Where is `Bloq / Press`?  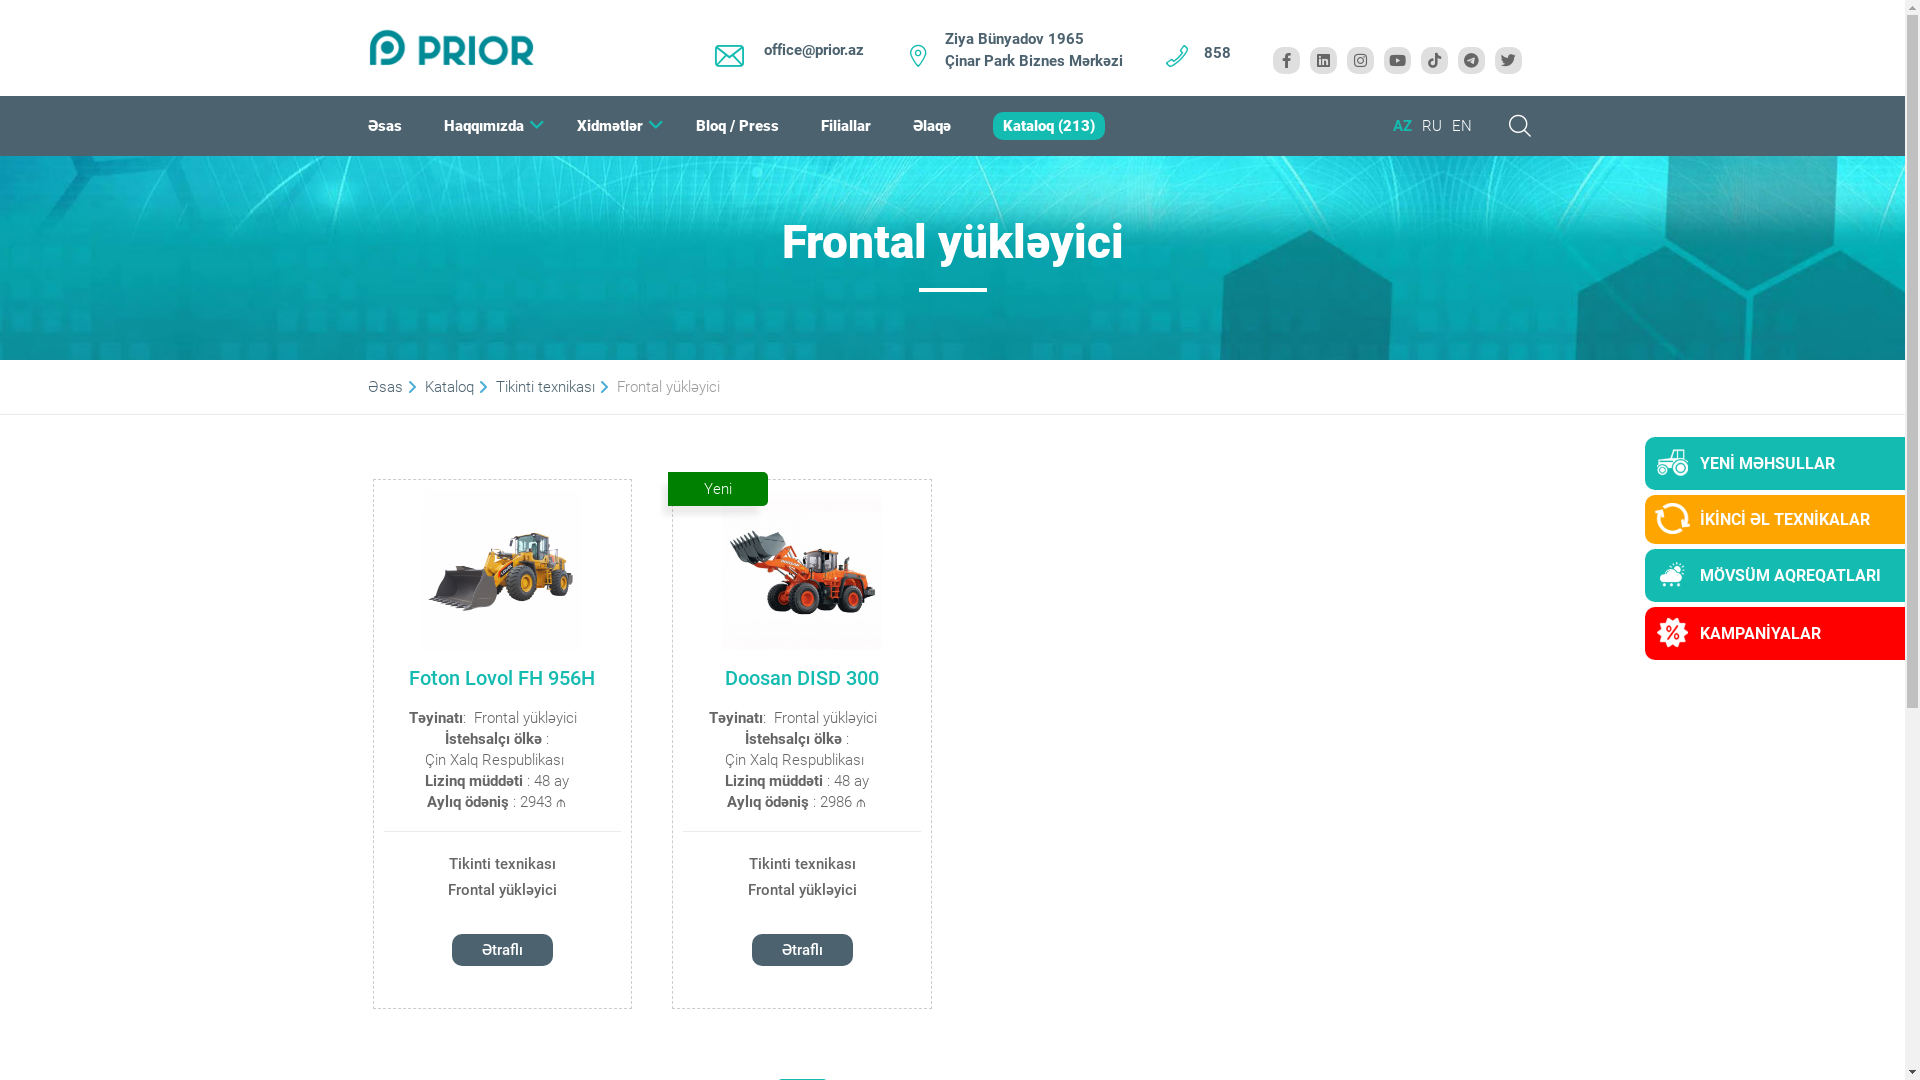 Bloq / Press is located at coordinates (738, 126).